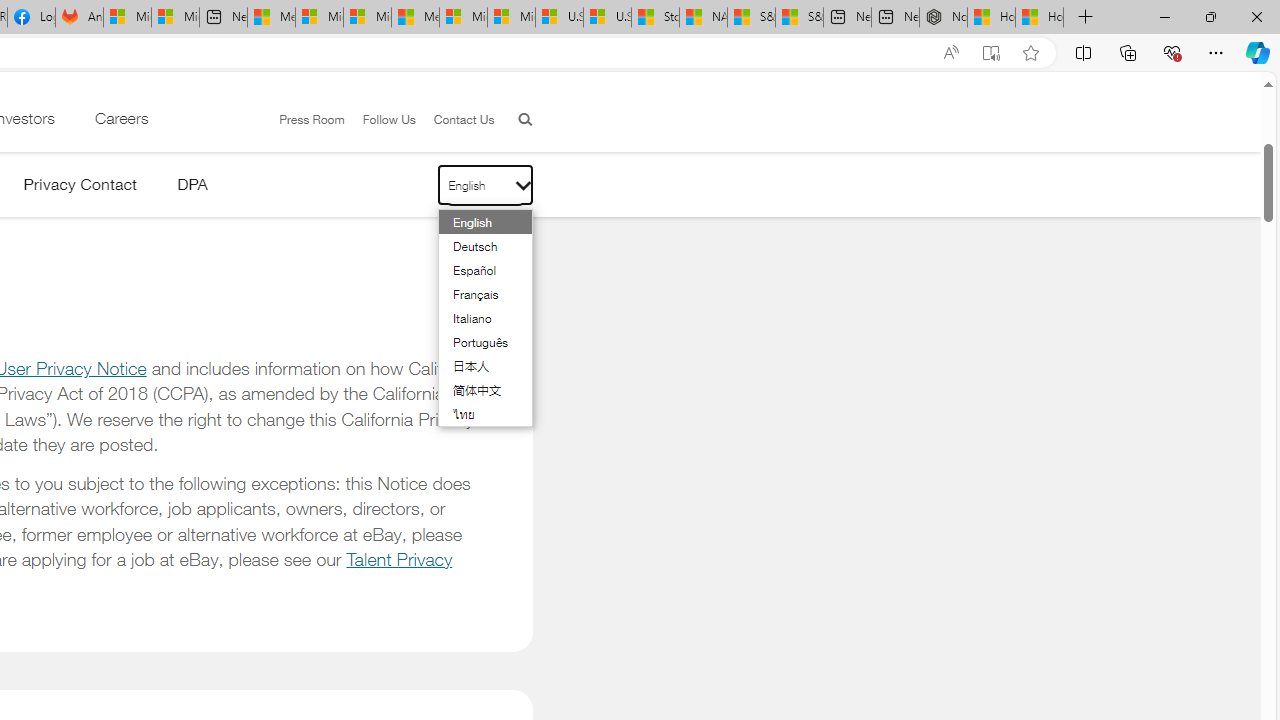 Image resolution: width=1280 pixels, height=720 pixels. I want to click on Settings and more (Alt+F), so click(1216, 52).